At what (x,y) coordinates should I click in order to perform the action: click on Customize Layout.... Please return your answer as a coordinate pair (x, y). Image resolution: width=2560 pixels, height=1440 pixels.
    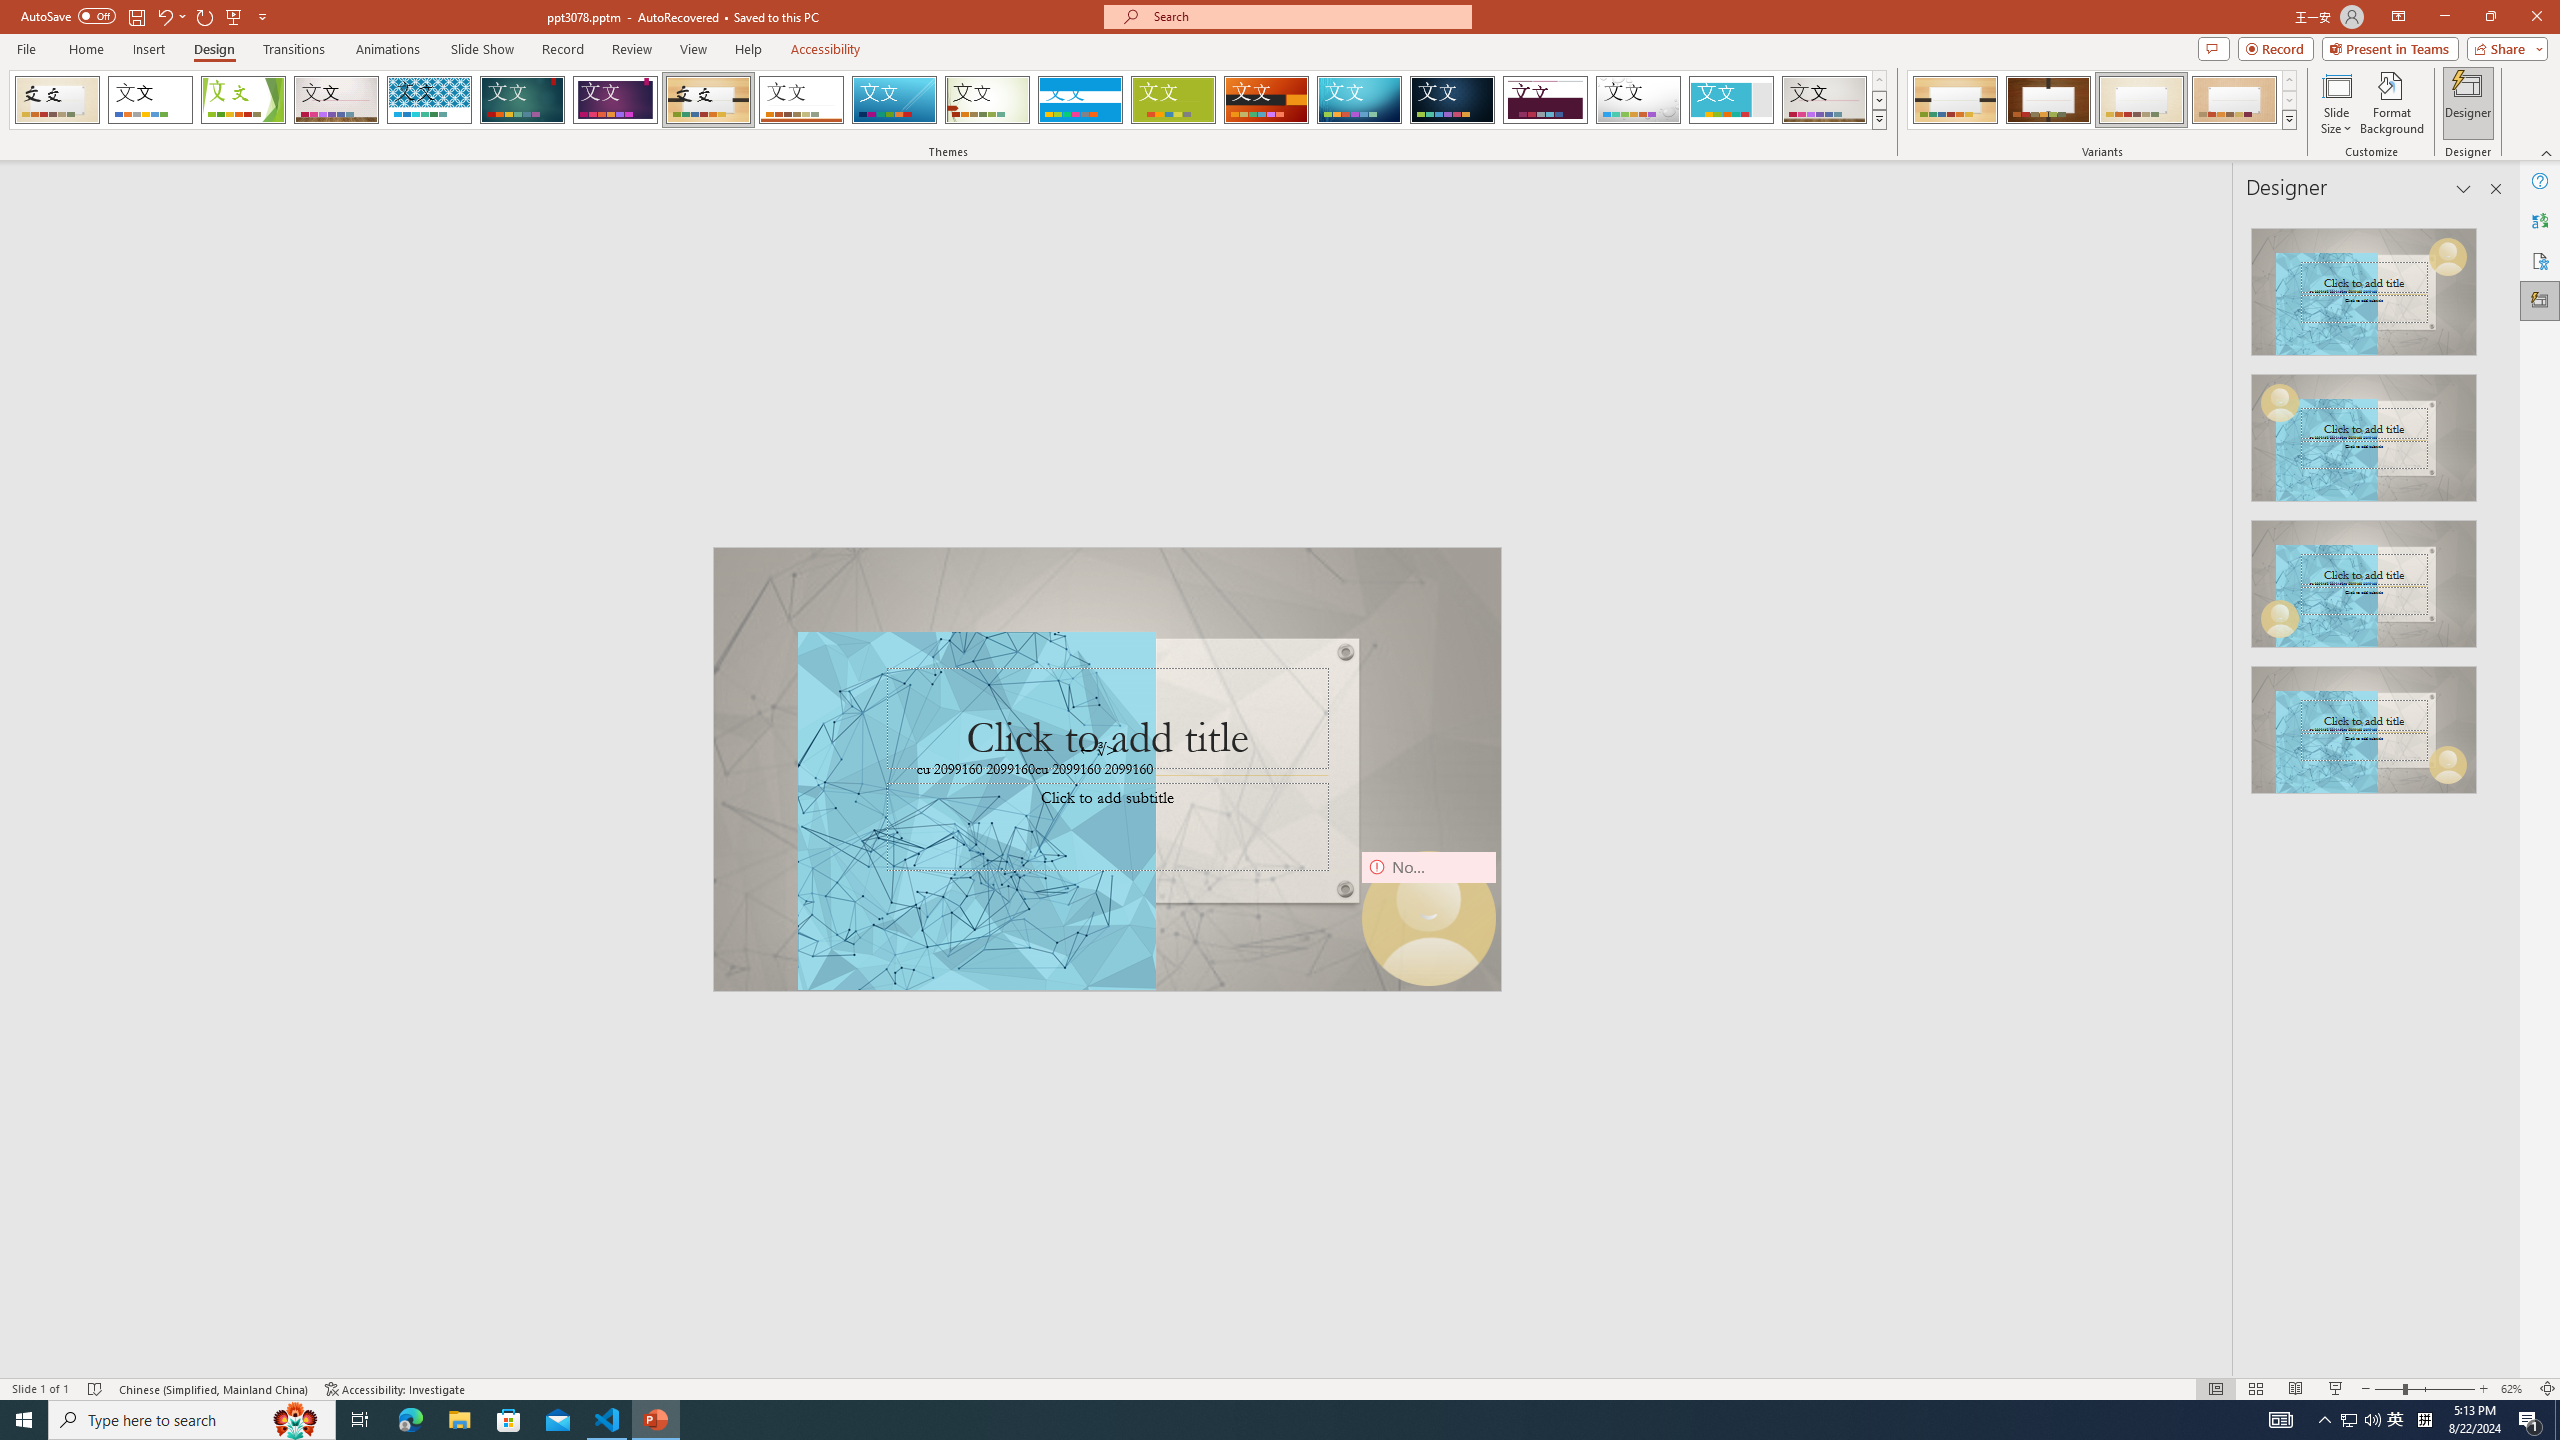
    Looking at the image, I should click on (2528, 265).